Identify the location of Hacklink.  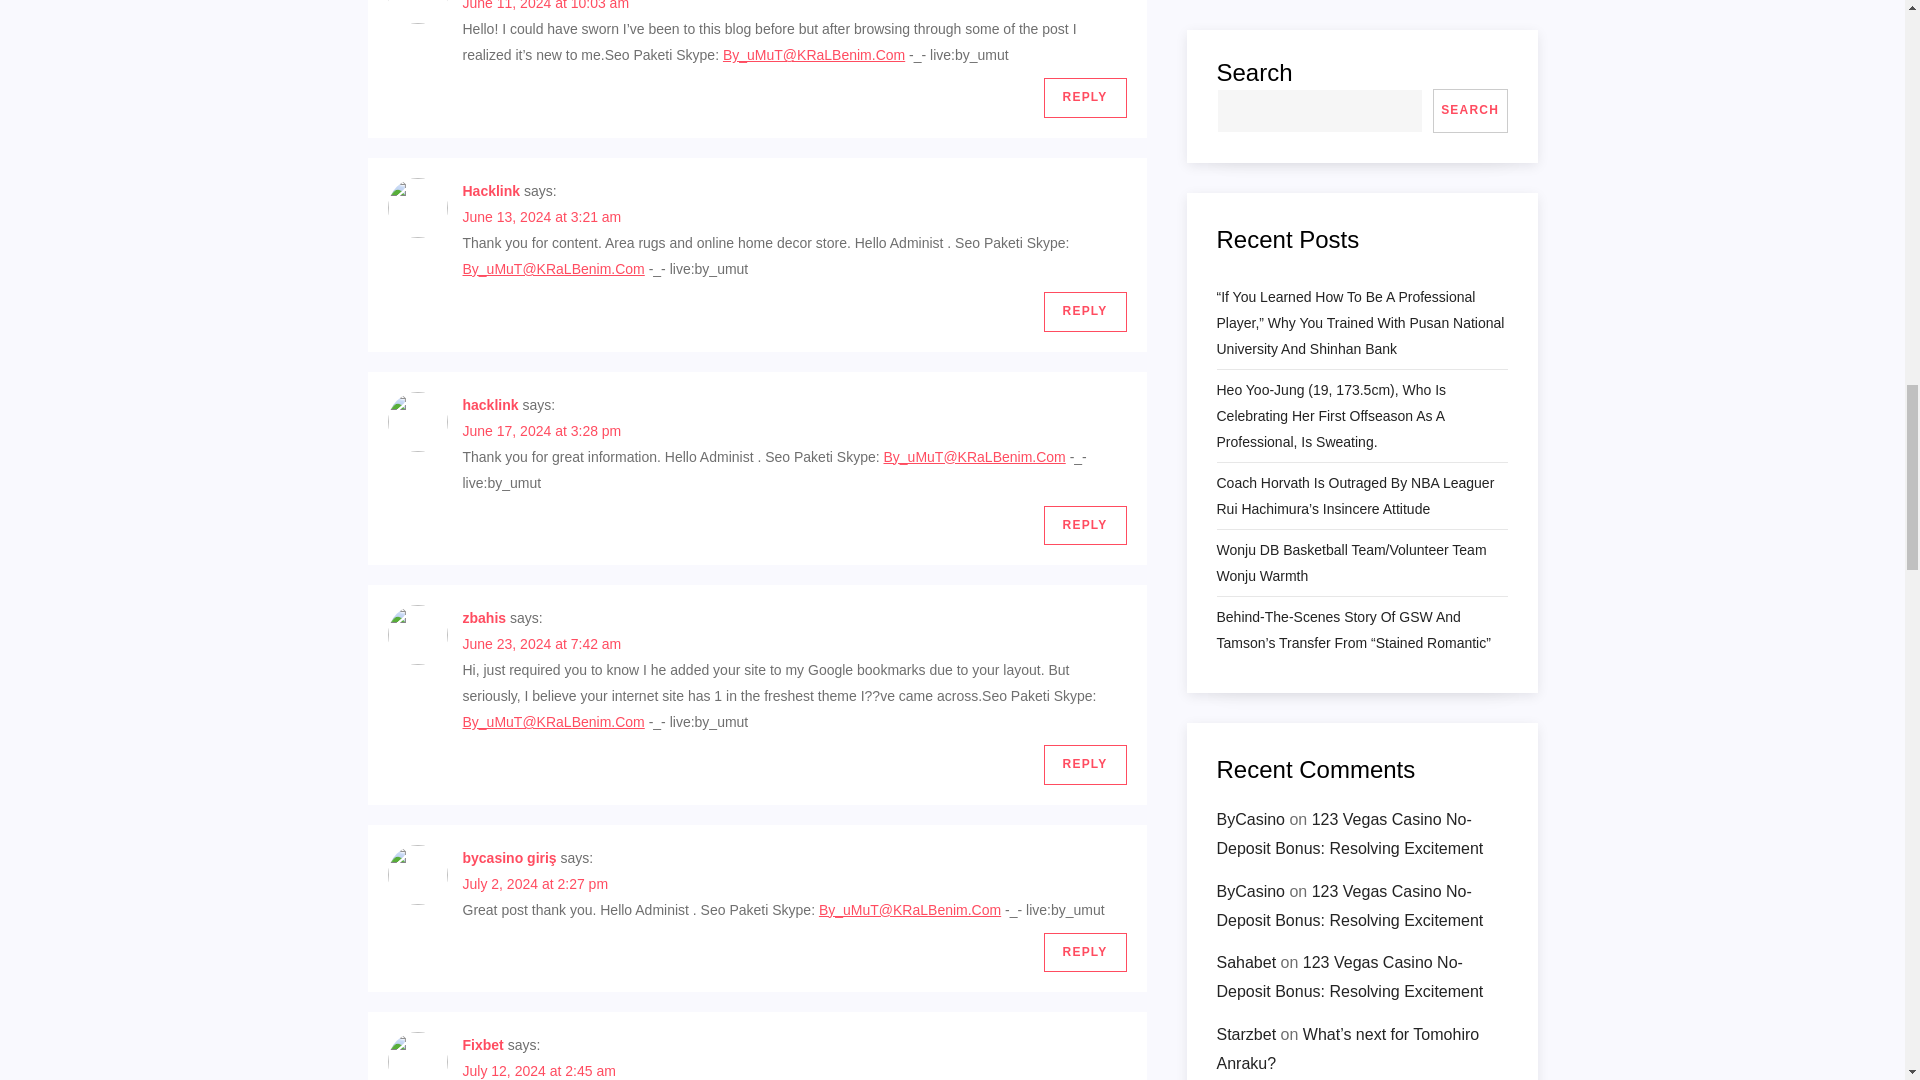
(491, 190).